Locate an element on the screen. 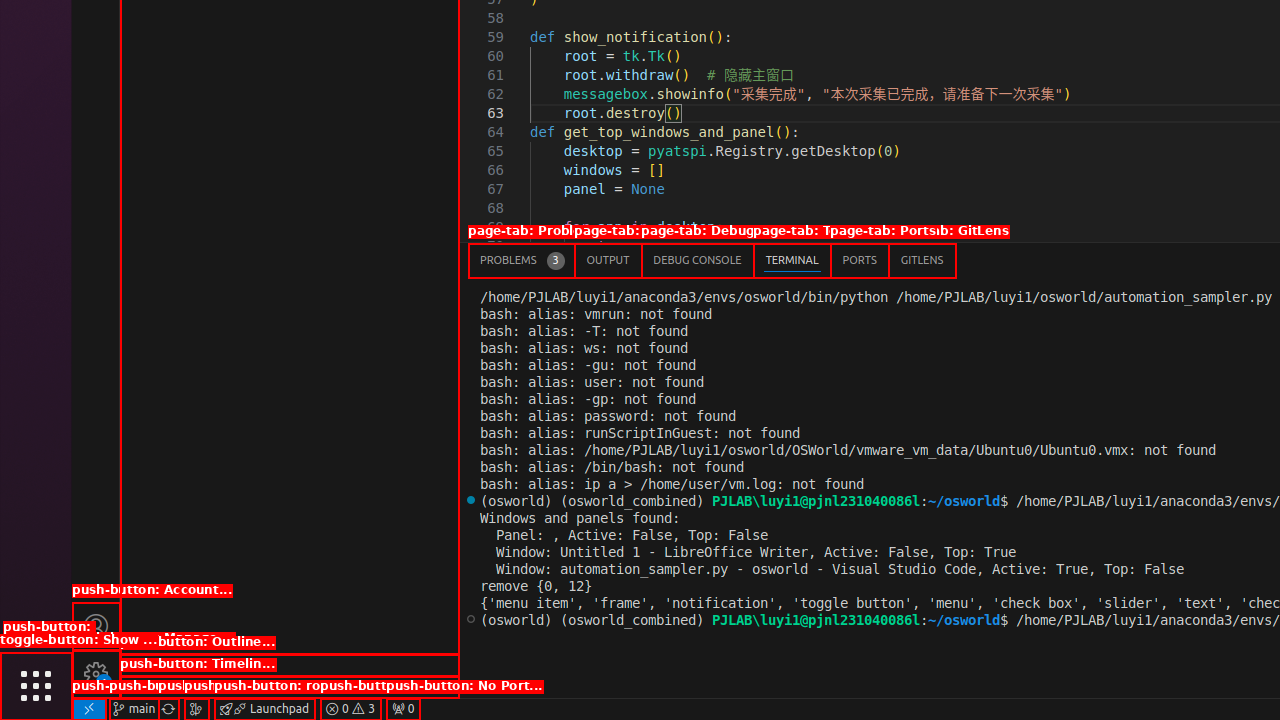  Timeline Section is located at coordinates (290, 687).